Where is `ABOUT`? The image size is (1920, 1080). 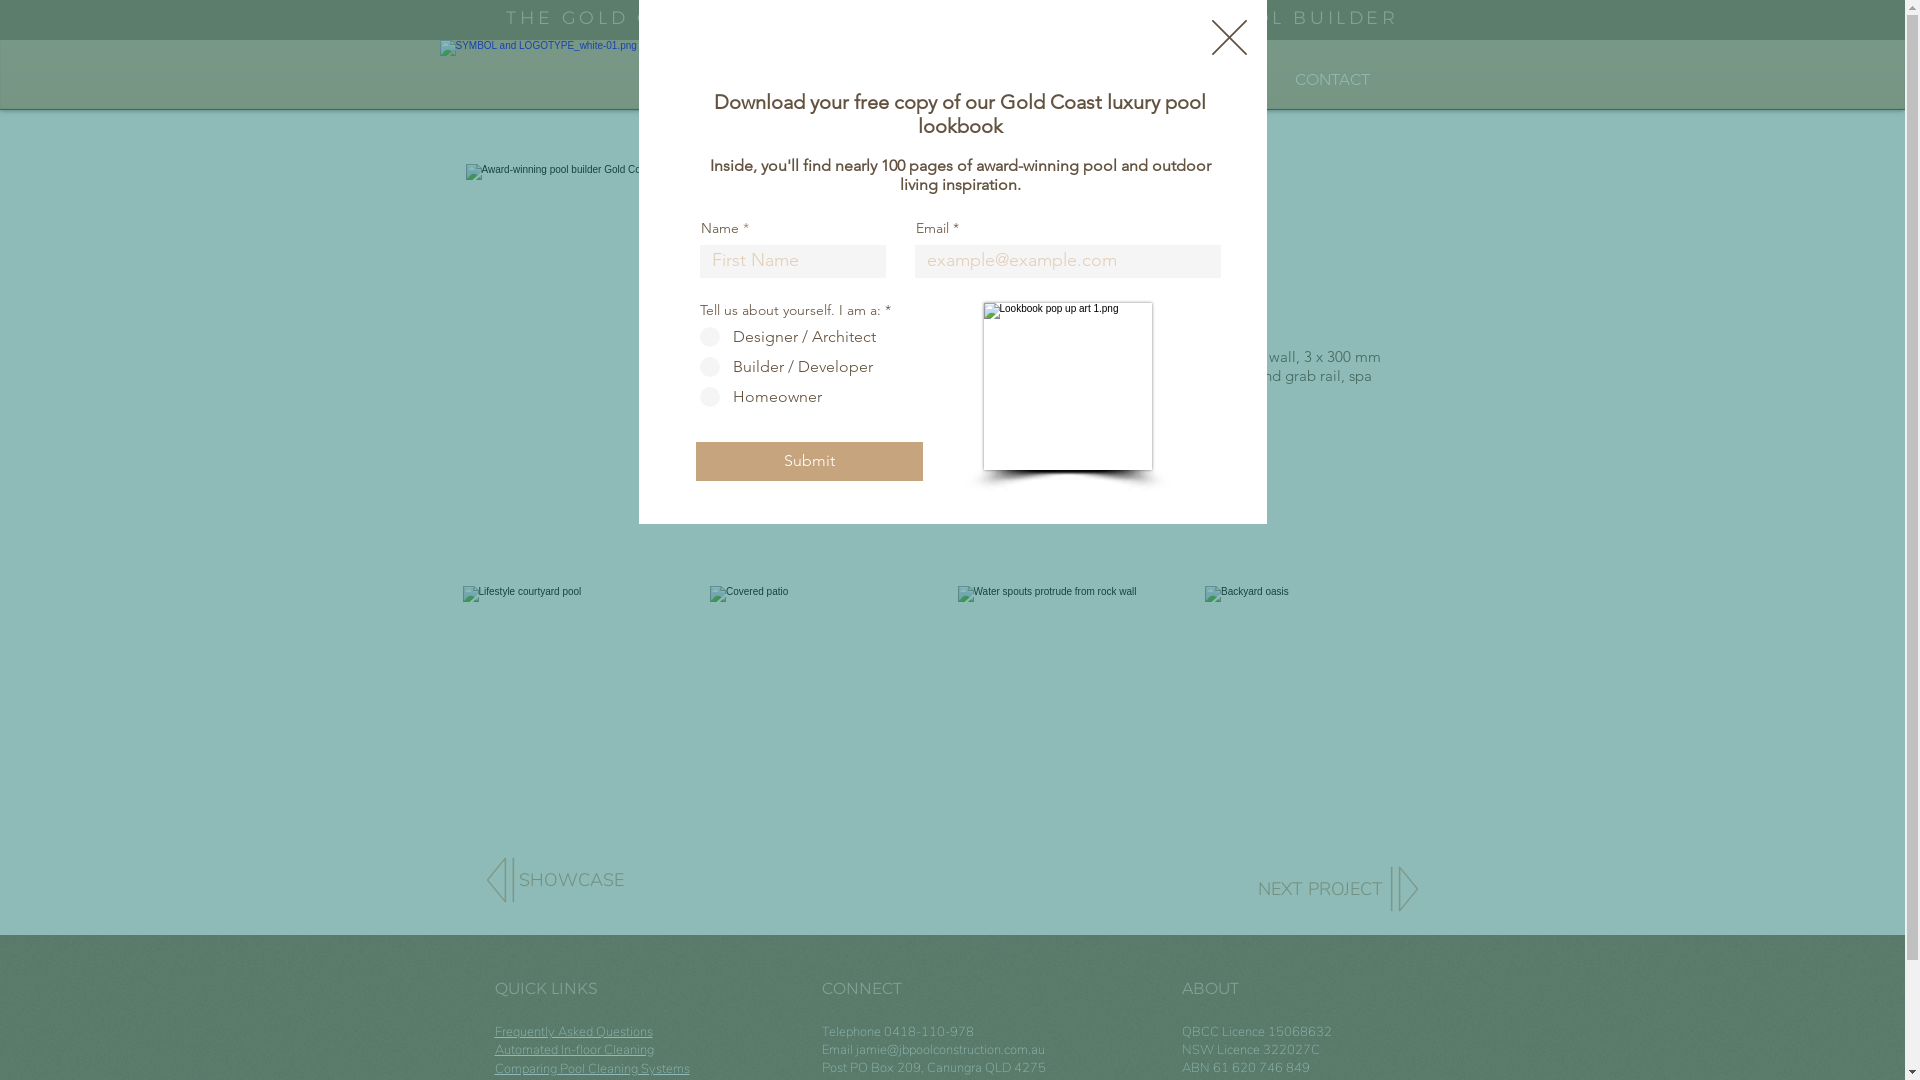
ABOUT is located at coordinates (1191, 80).